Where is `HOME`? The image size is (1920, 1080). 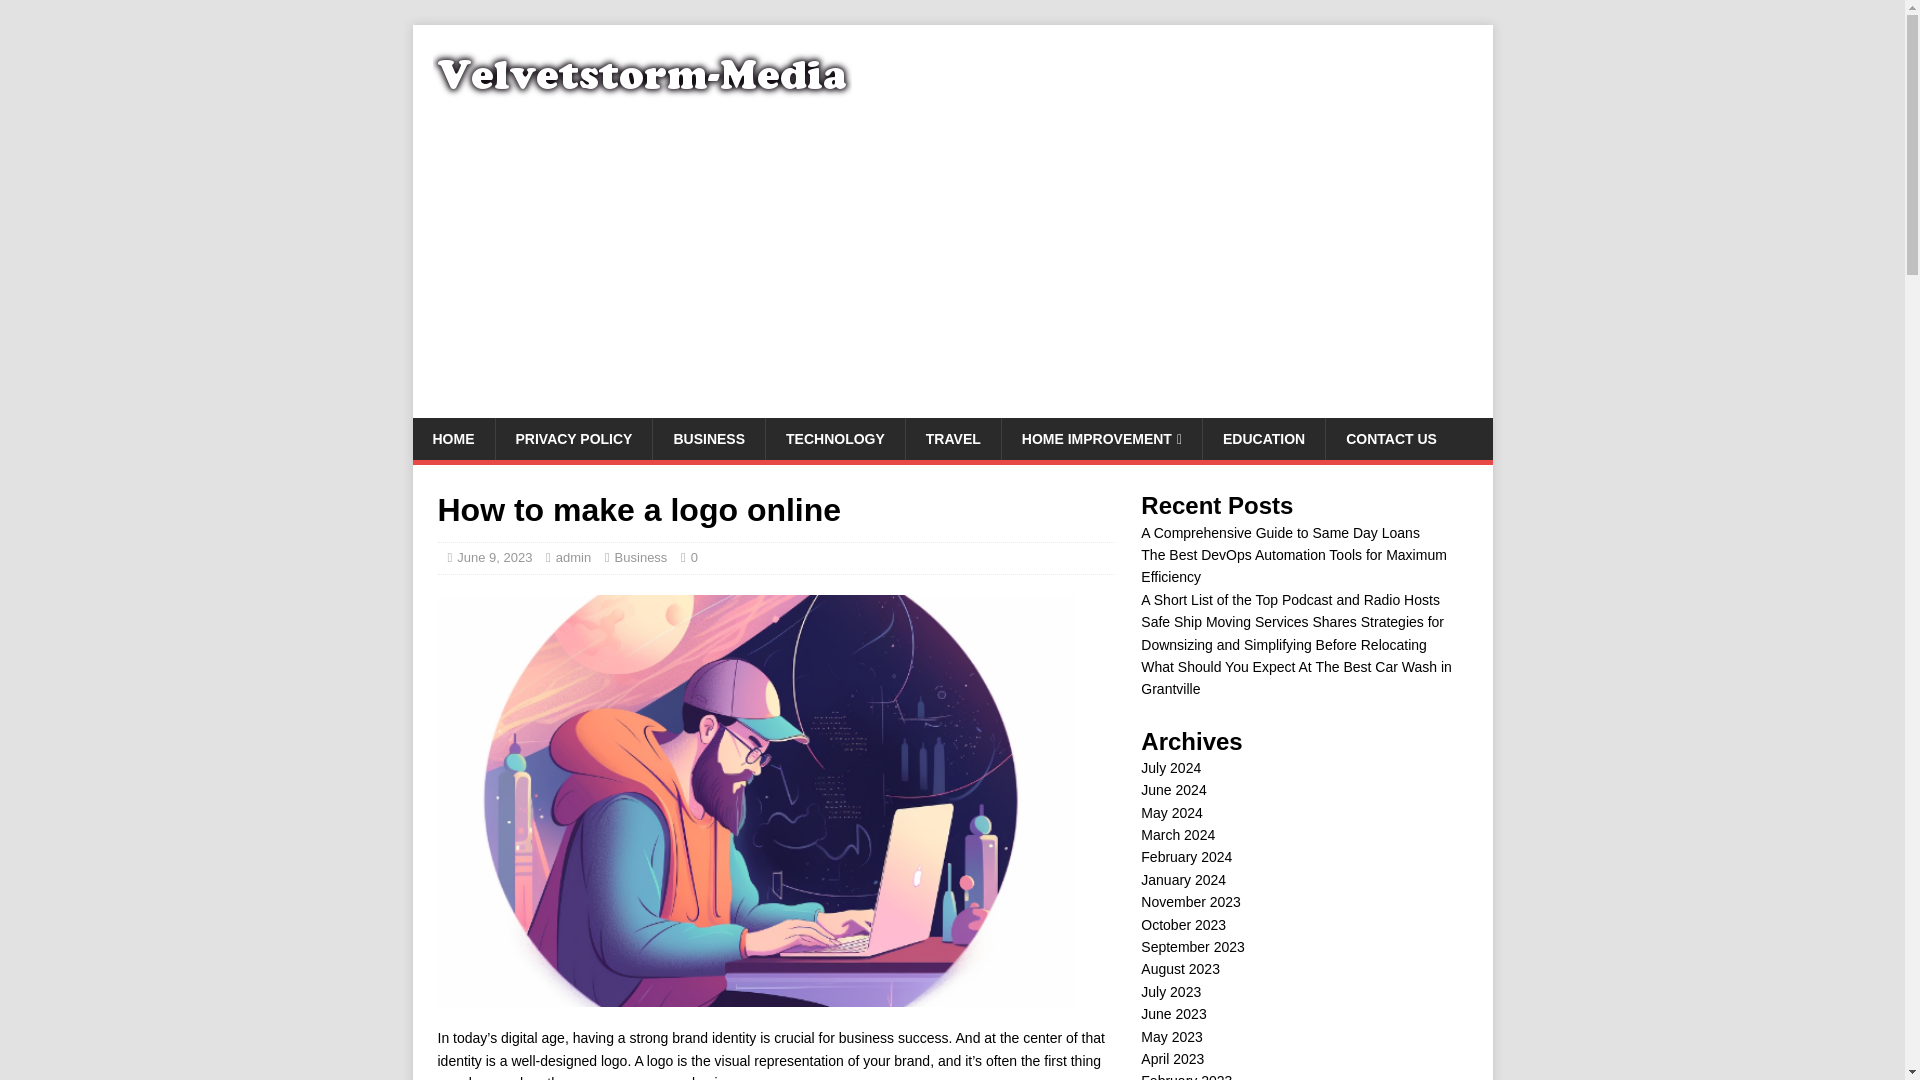
HOME is located at coordinates (452, 438).